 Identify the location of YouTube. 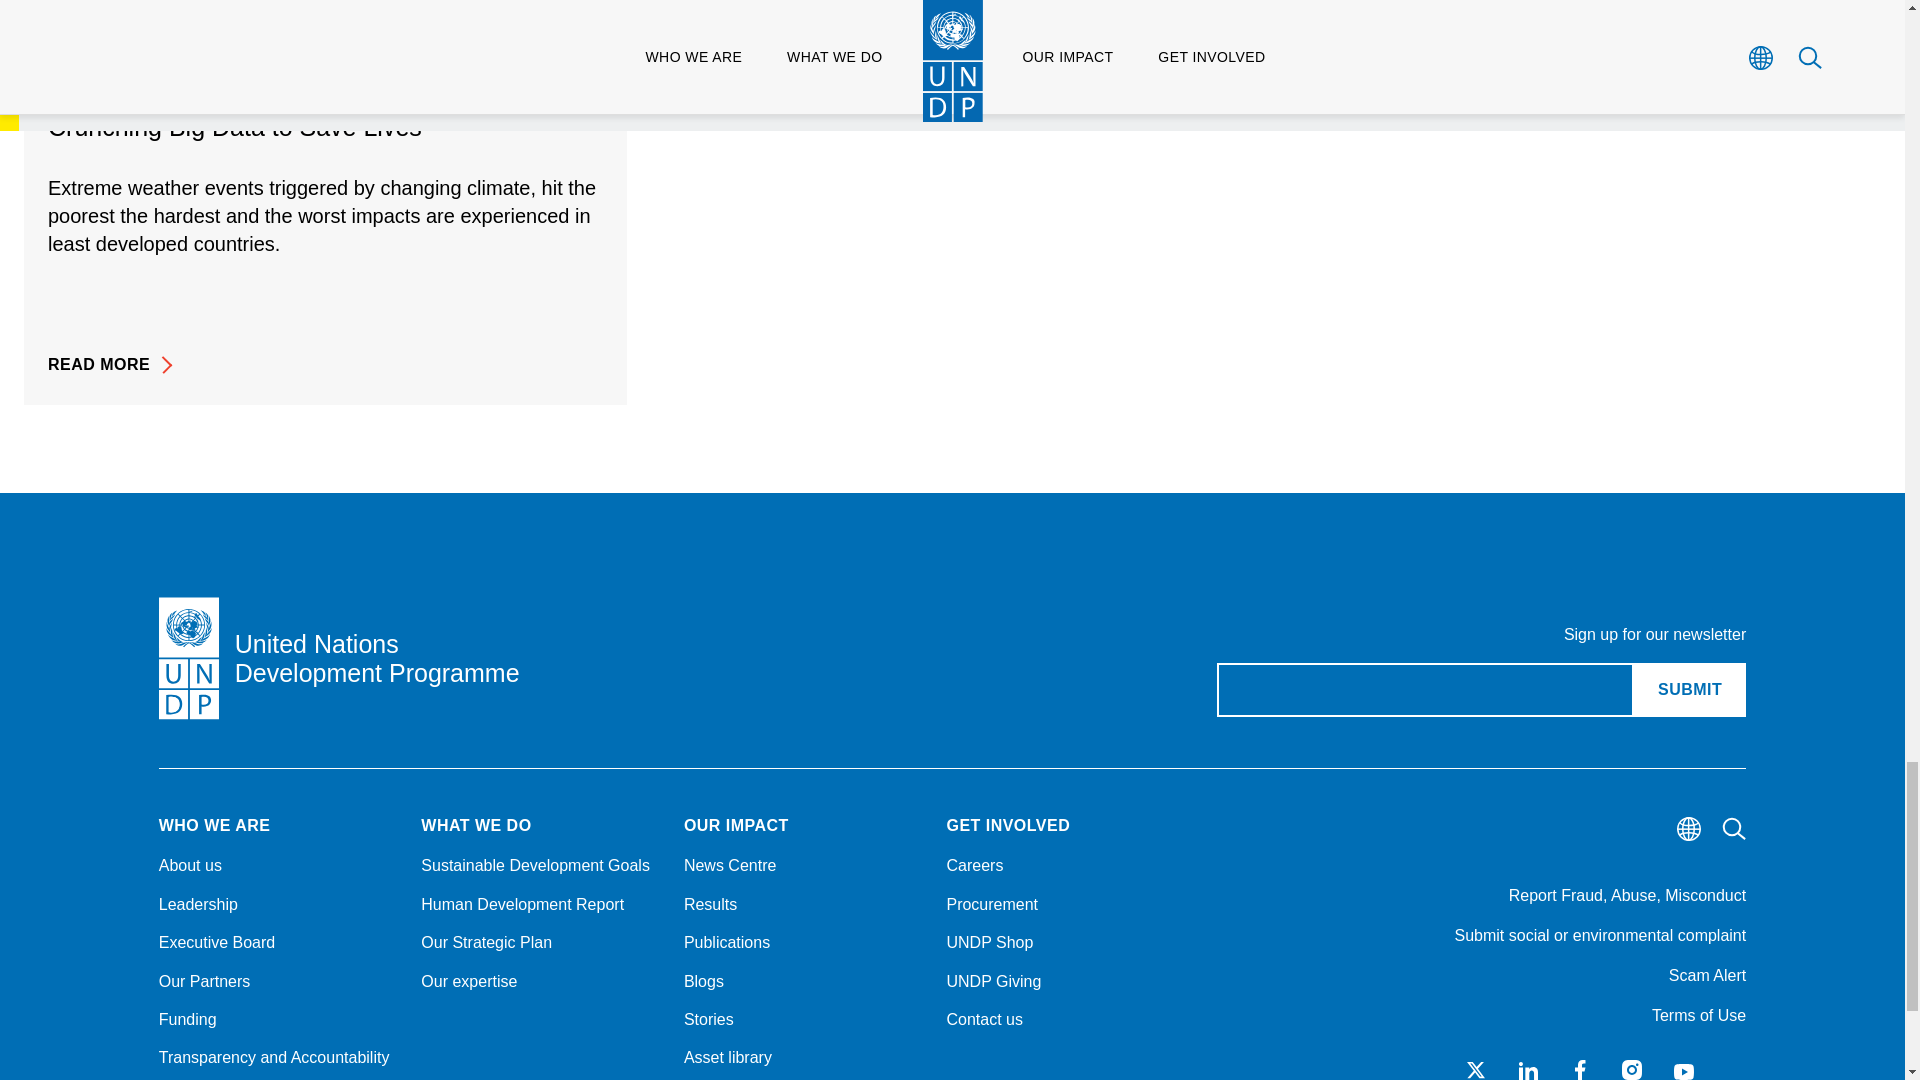
(1684, 1070).